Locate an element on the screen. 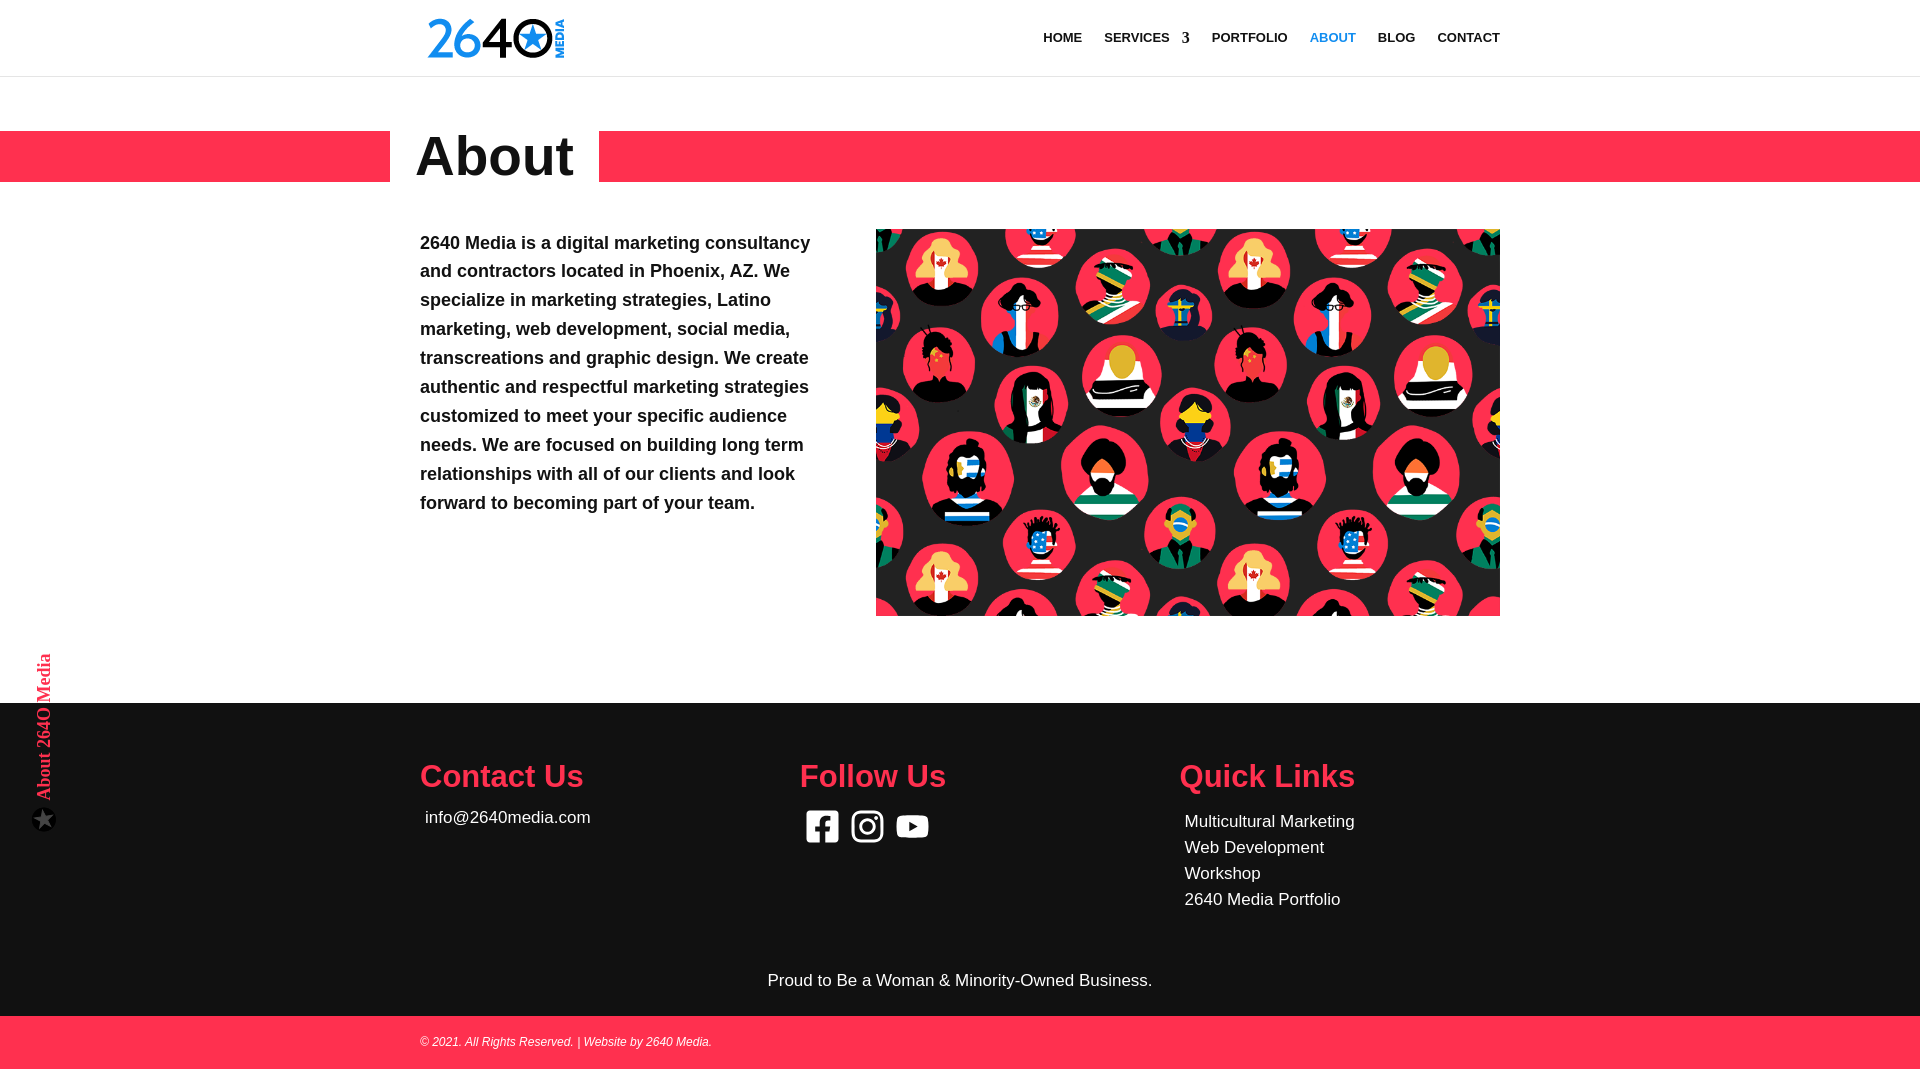  ABOUT is located at coordinates (1332, 53).